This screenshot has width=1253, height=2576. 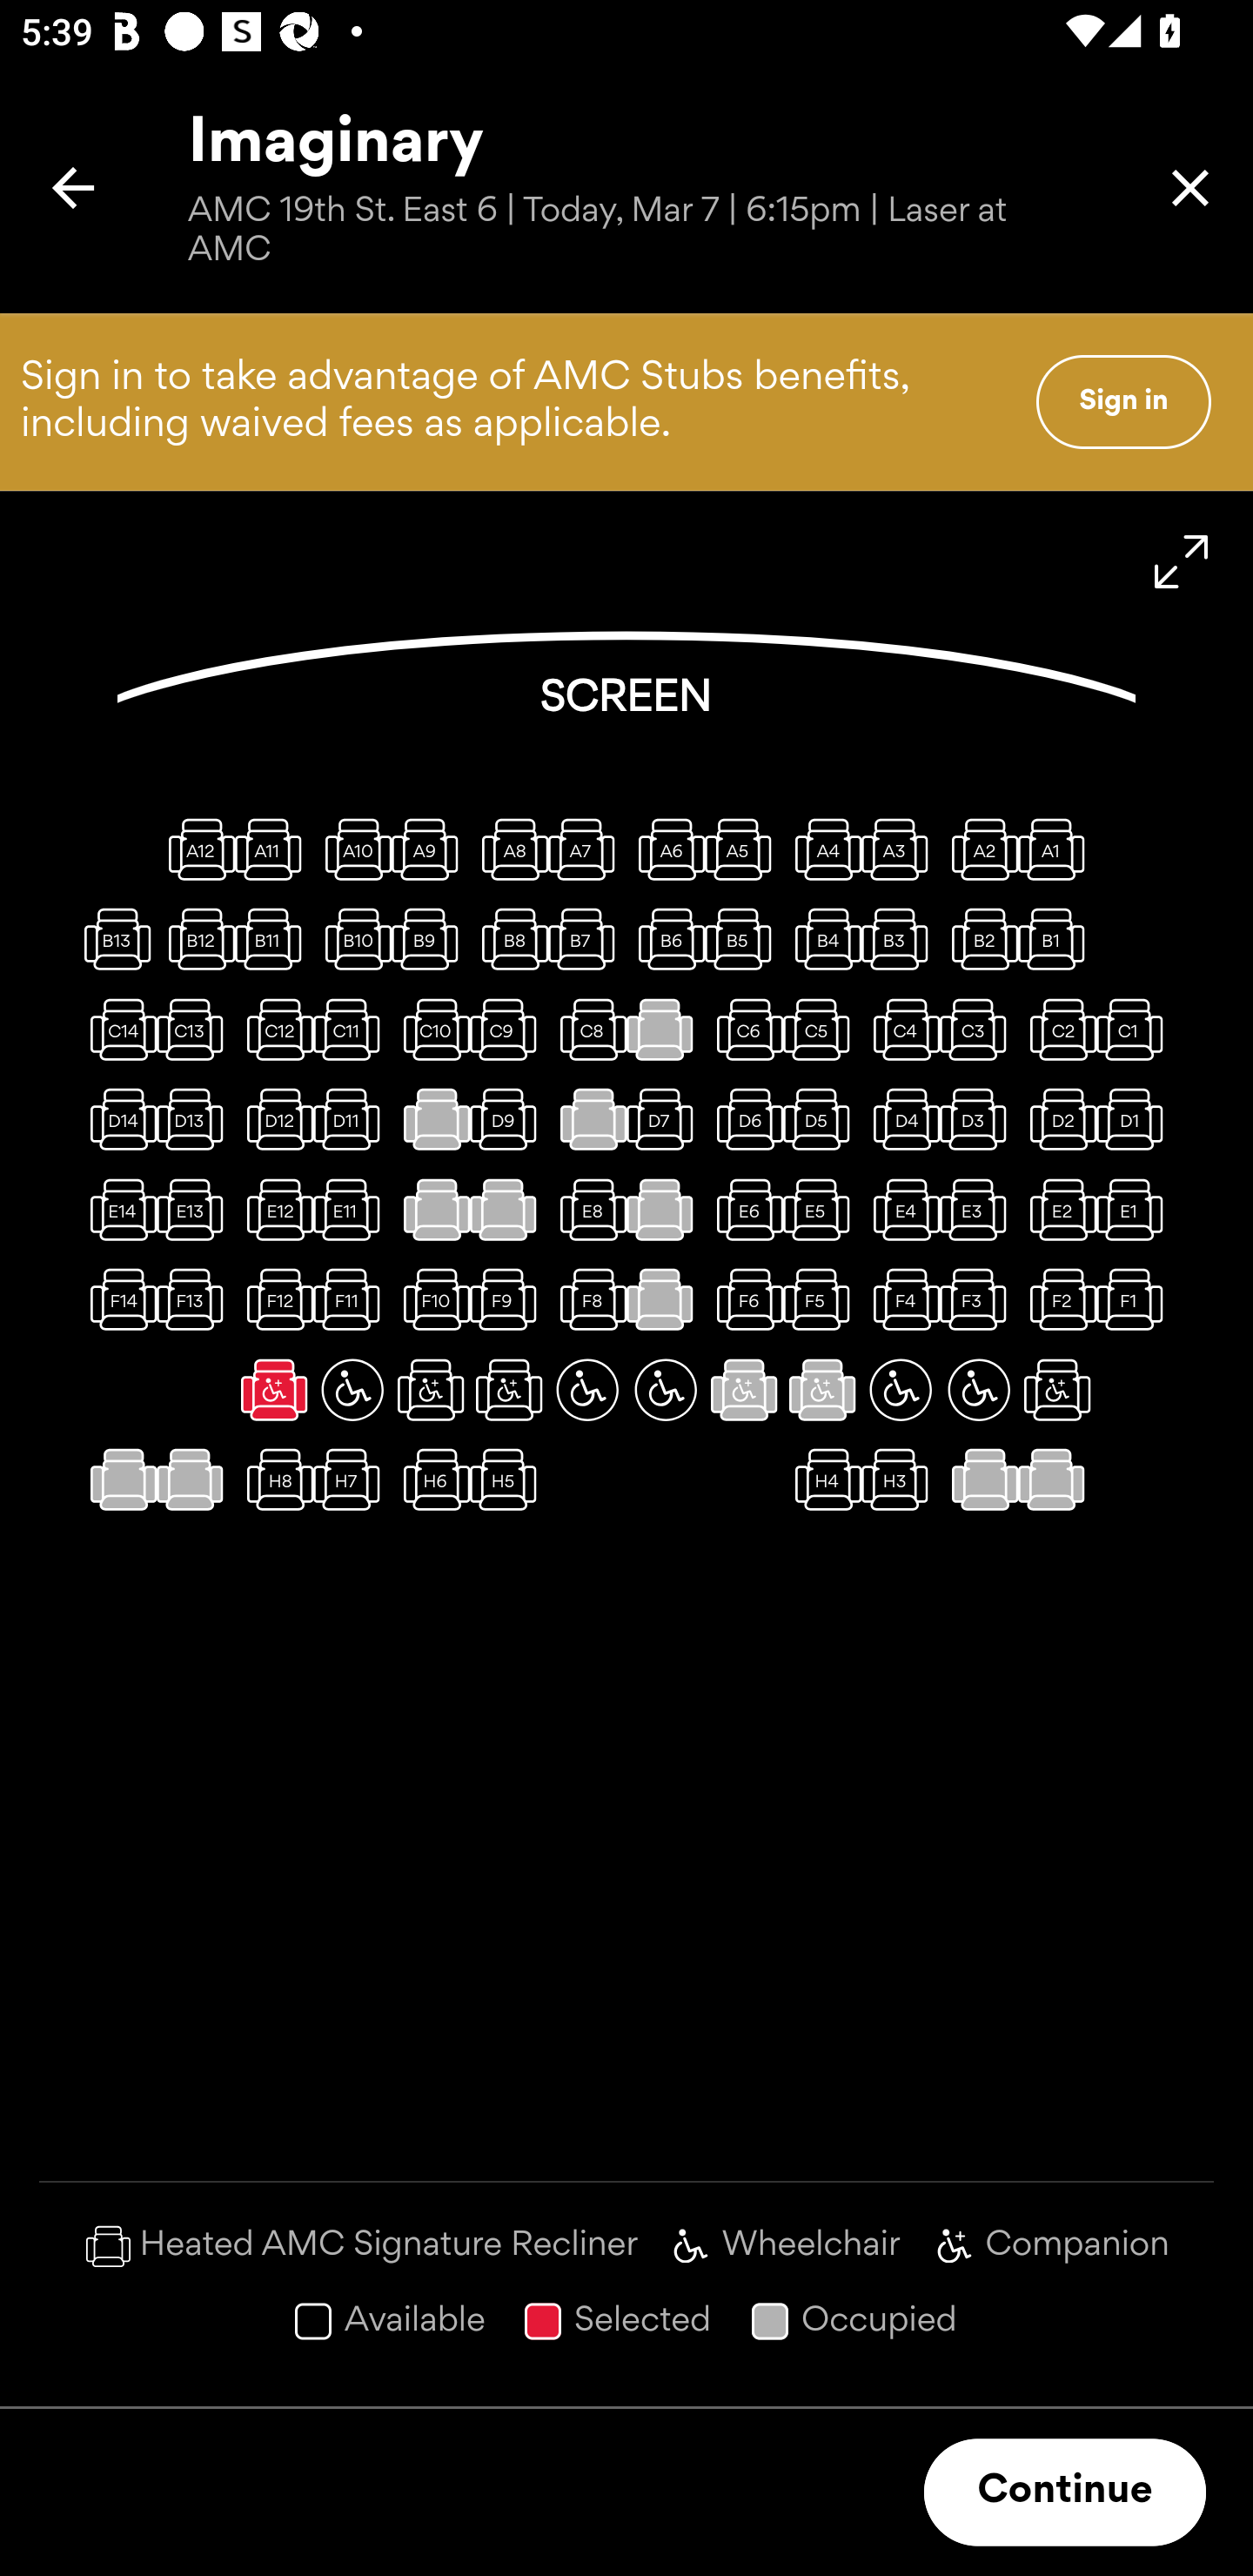 What do you see at coordinates (665, 938) in the screenshot?
I see `B6, Regular seat, available` at bounding box center [665, 938].